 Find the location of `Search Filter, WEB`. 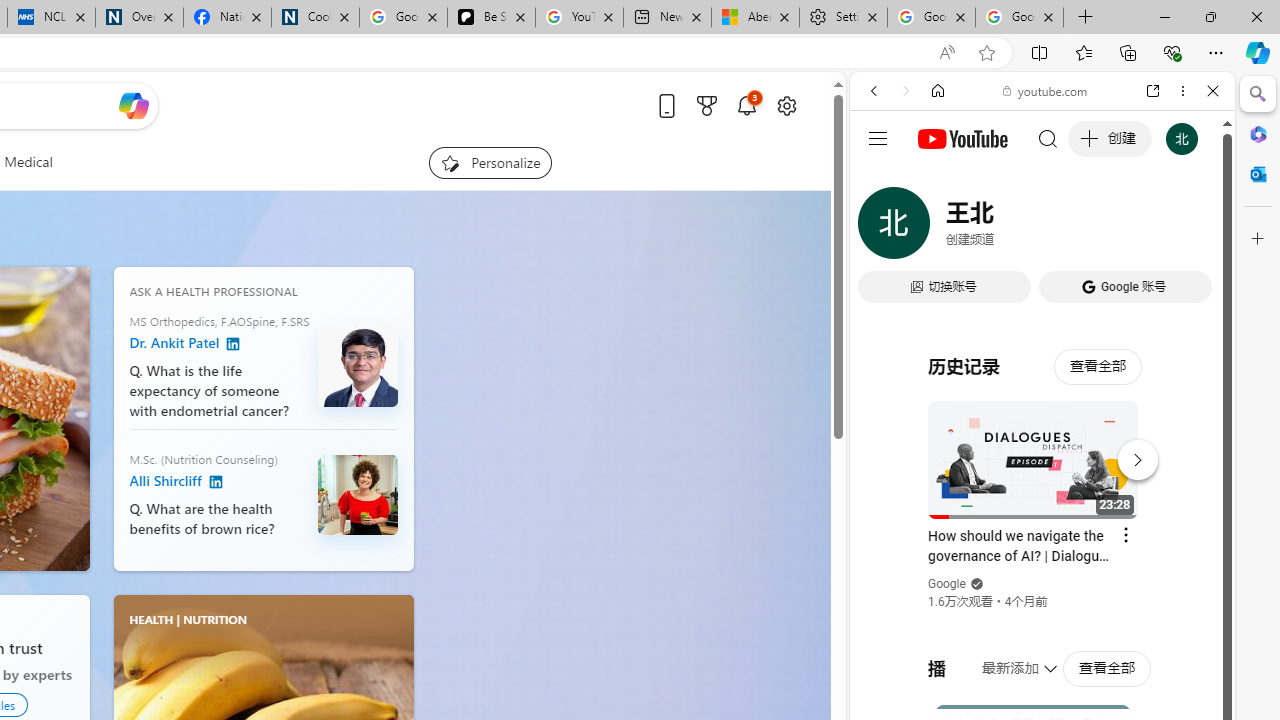

Search Filter, WEB is located at coordinates (882, 228).